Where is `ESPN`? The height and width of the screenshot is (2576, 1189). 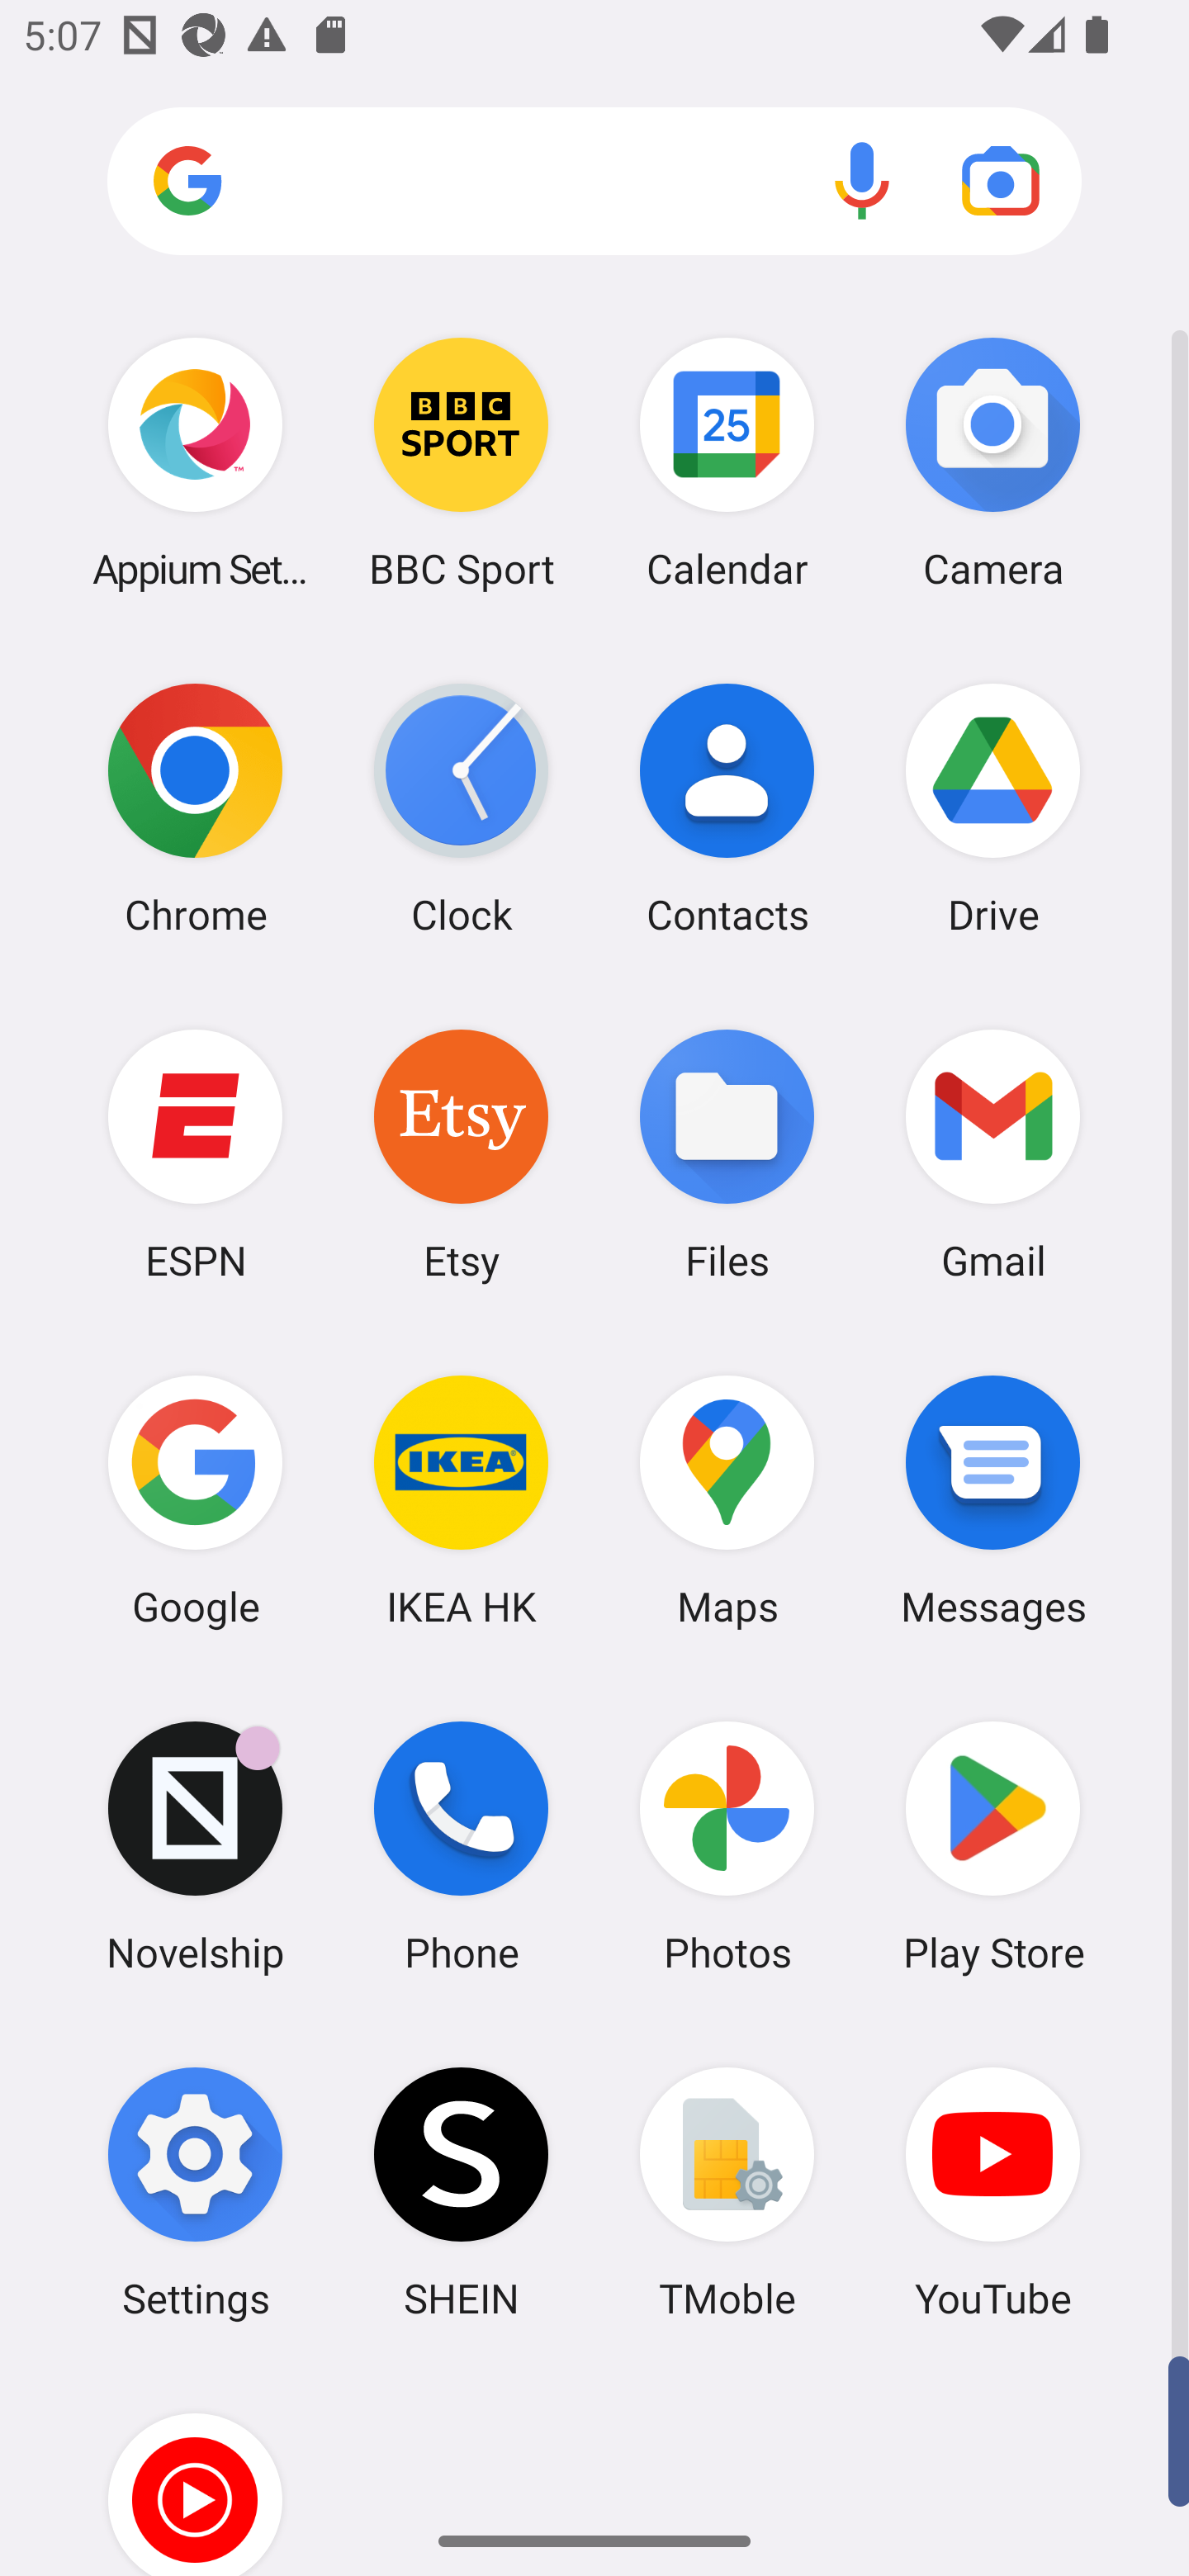 ESPN is located at coordinates (195, 1153).